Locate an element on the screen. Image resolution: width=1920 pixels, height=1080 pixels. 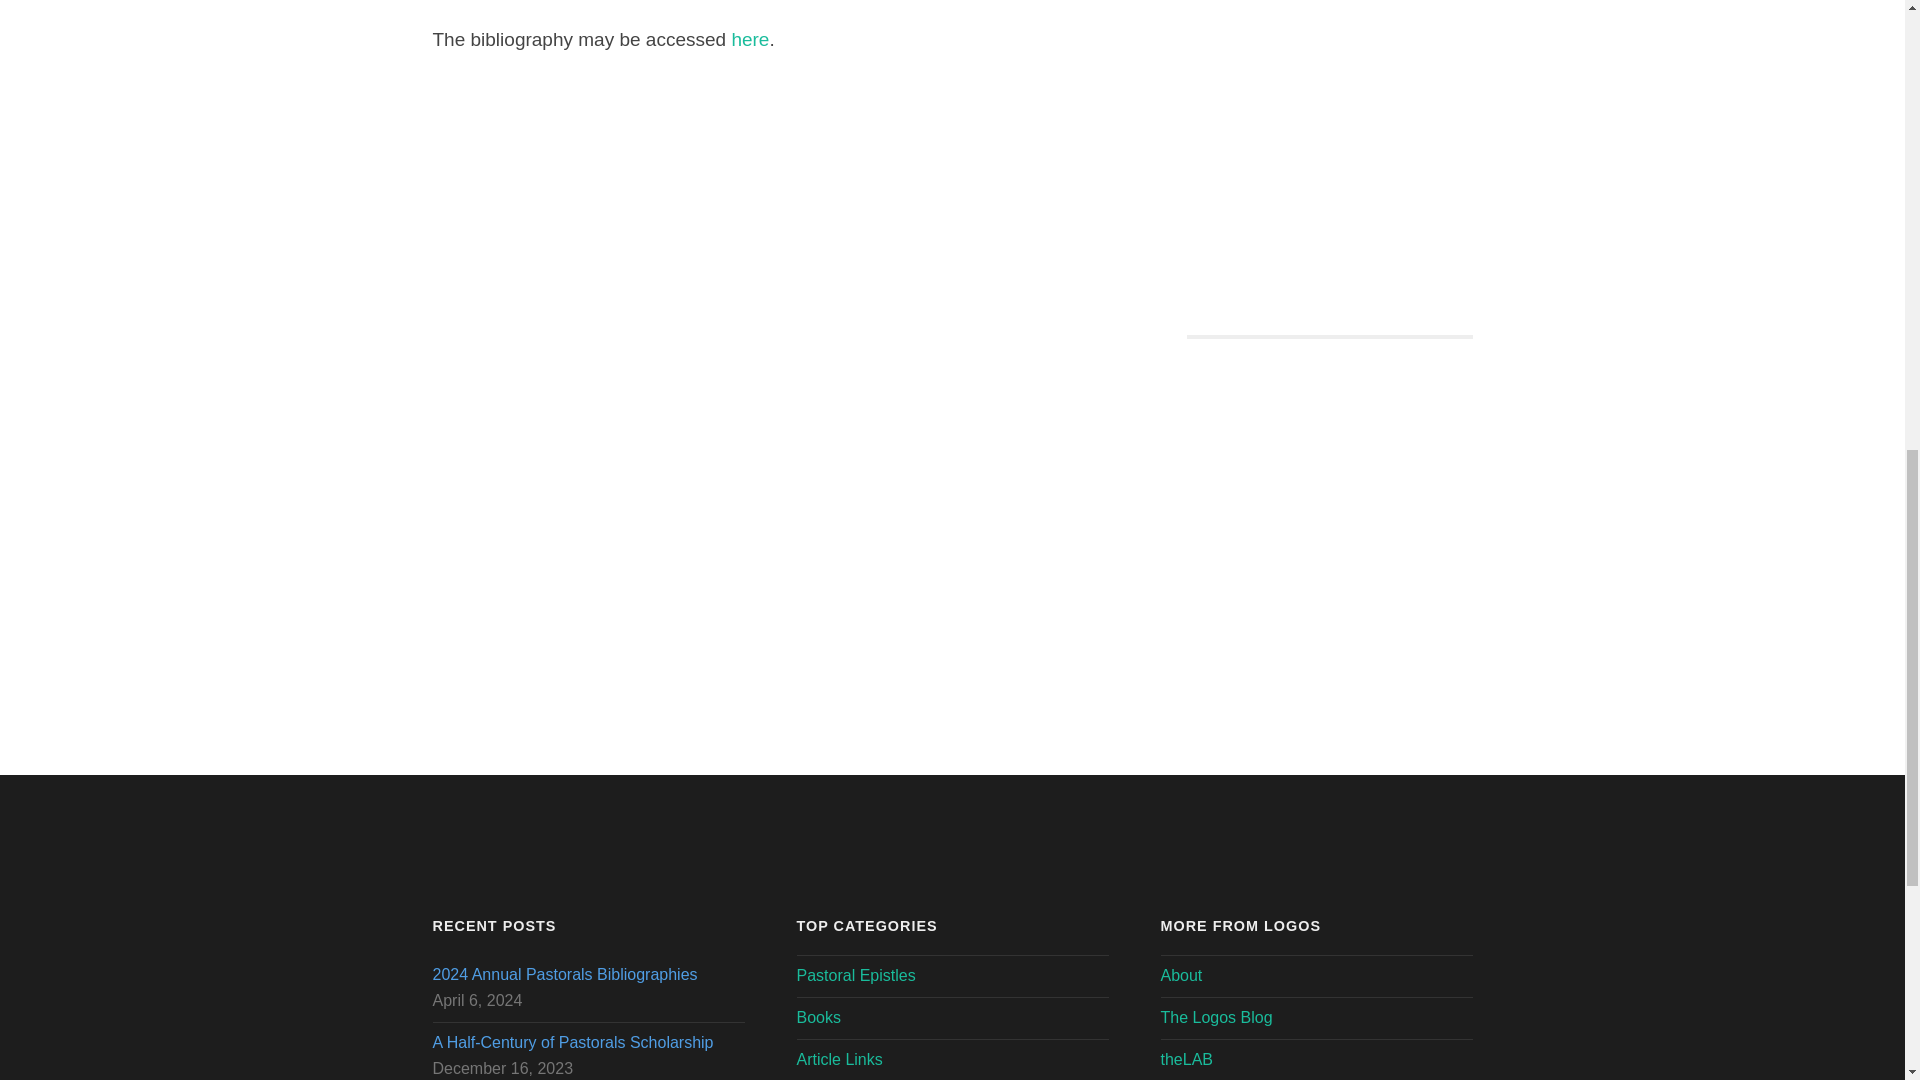
About is located at coordinates (1180, 974).